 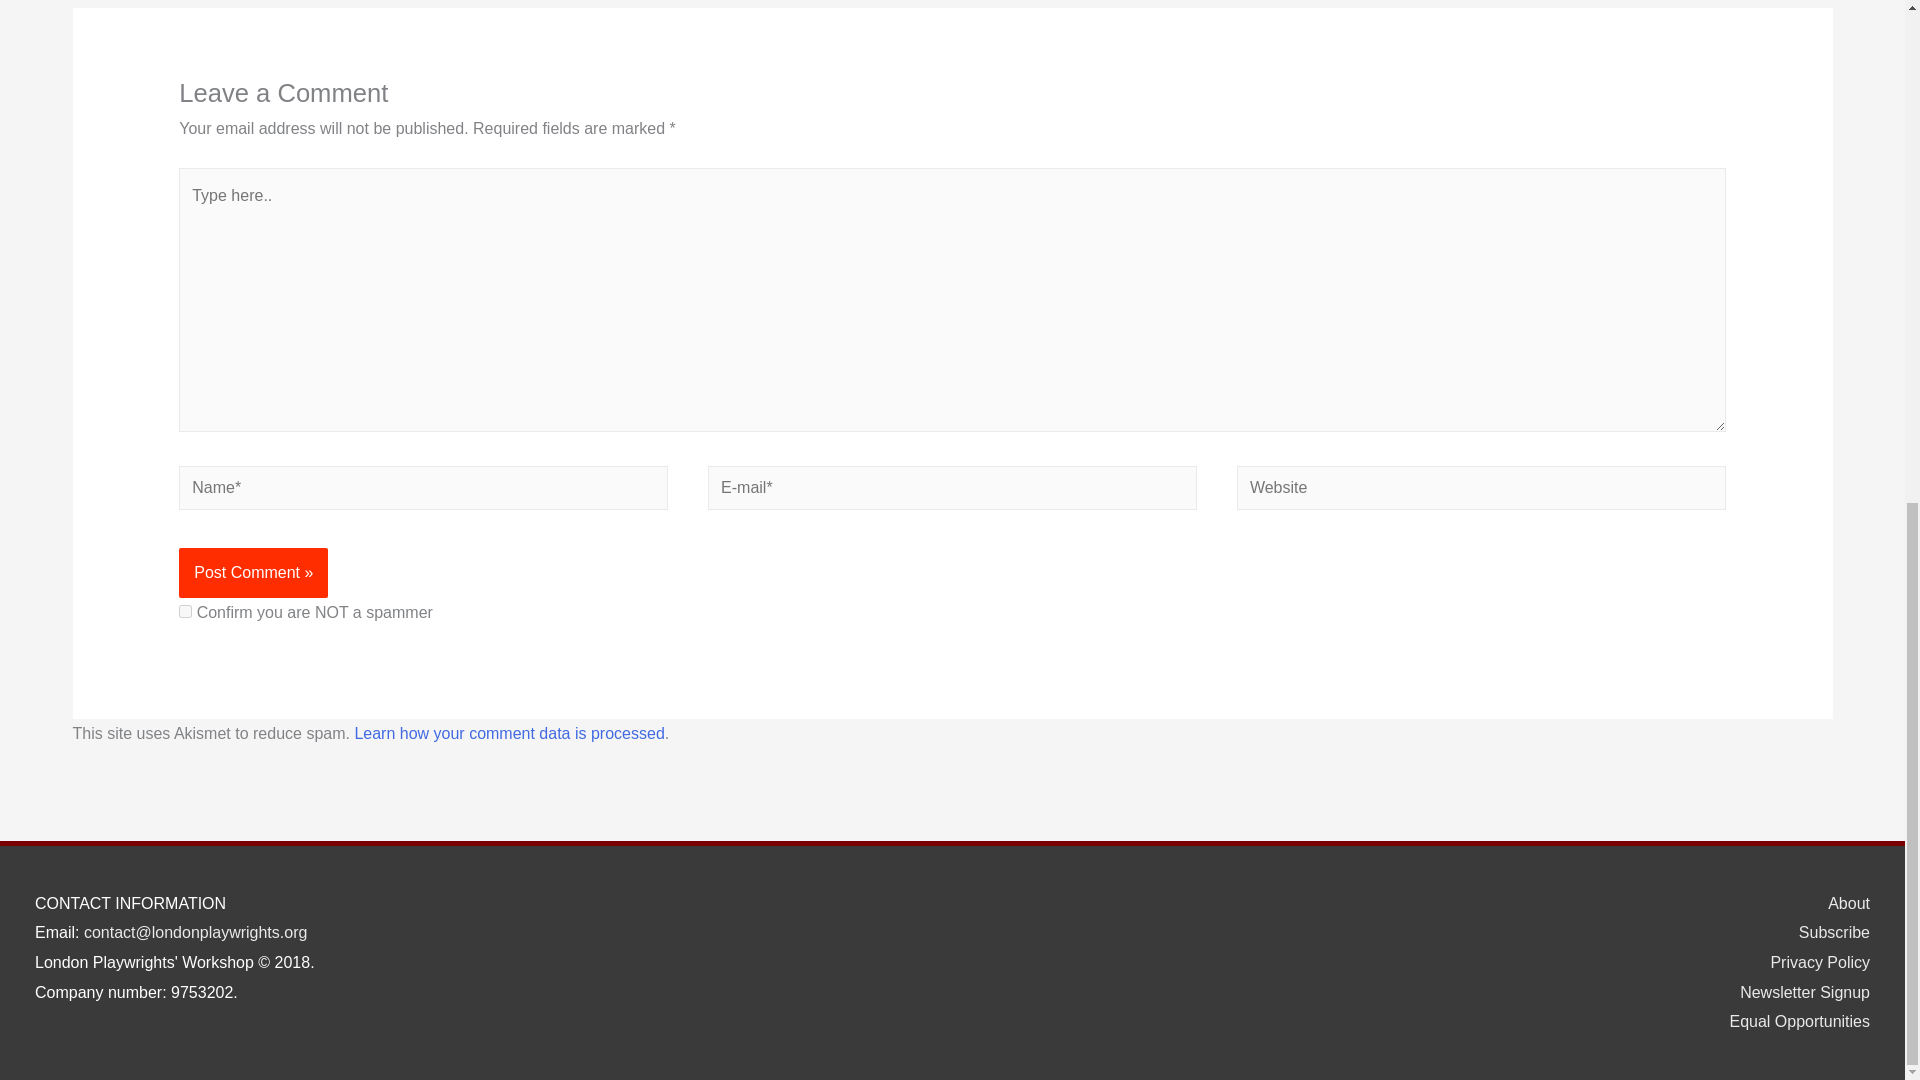 What do you see at coordinates (1791, 1022) in the screenshot?
I see `Equal Opportunities` at bounding box center [1791, 1022].